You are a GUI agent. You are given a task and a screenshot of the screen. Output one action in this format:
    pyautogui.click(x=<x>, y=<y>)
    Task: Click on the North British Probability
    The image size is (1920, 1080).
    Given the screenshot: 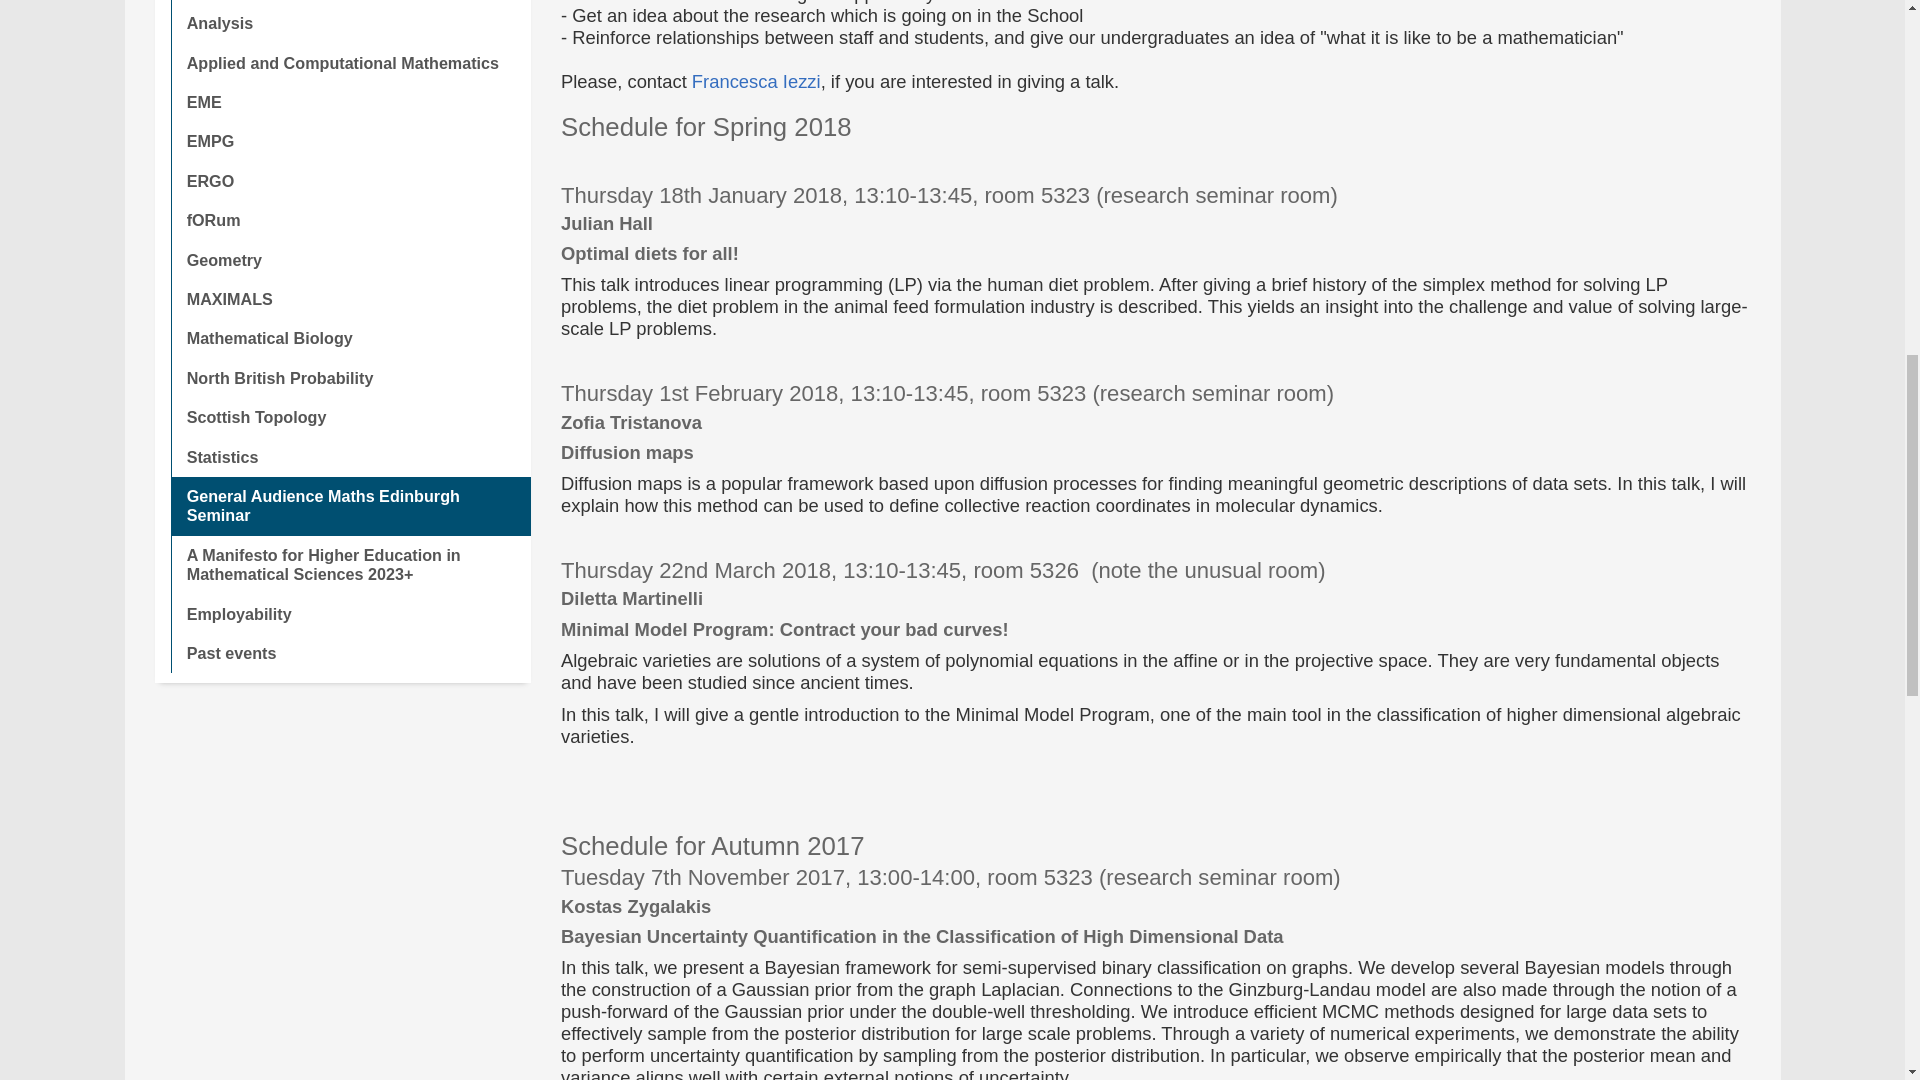 What is the action you would take?
    pyautogui.click(x=350, y=378)
    